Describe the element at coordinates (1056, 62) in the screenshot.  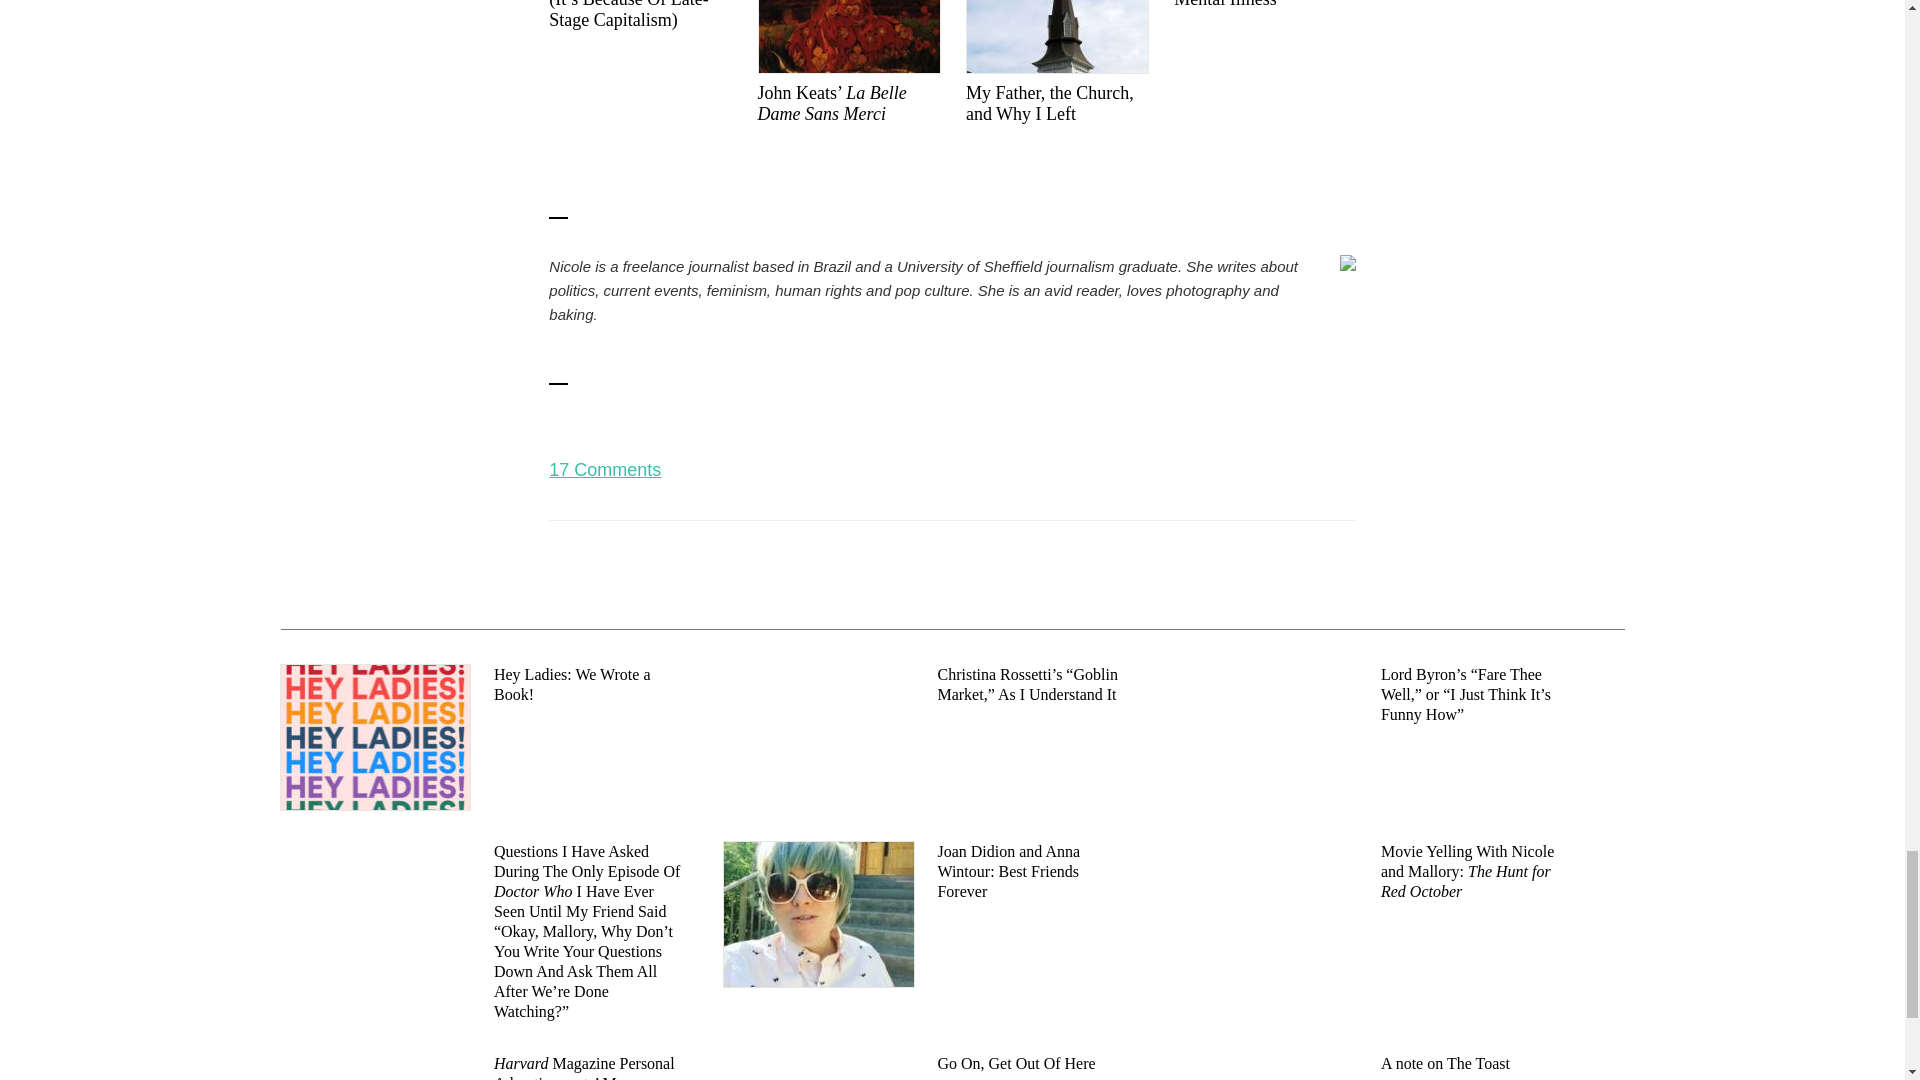
I see `My Father, the Church, and Why I Left` at that location.